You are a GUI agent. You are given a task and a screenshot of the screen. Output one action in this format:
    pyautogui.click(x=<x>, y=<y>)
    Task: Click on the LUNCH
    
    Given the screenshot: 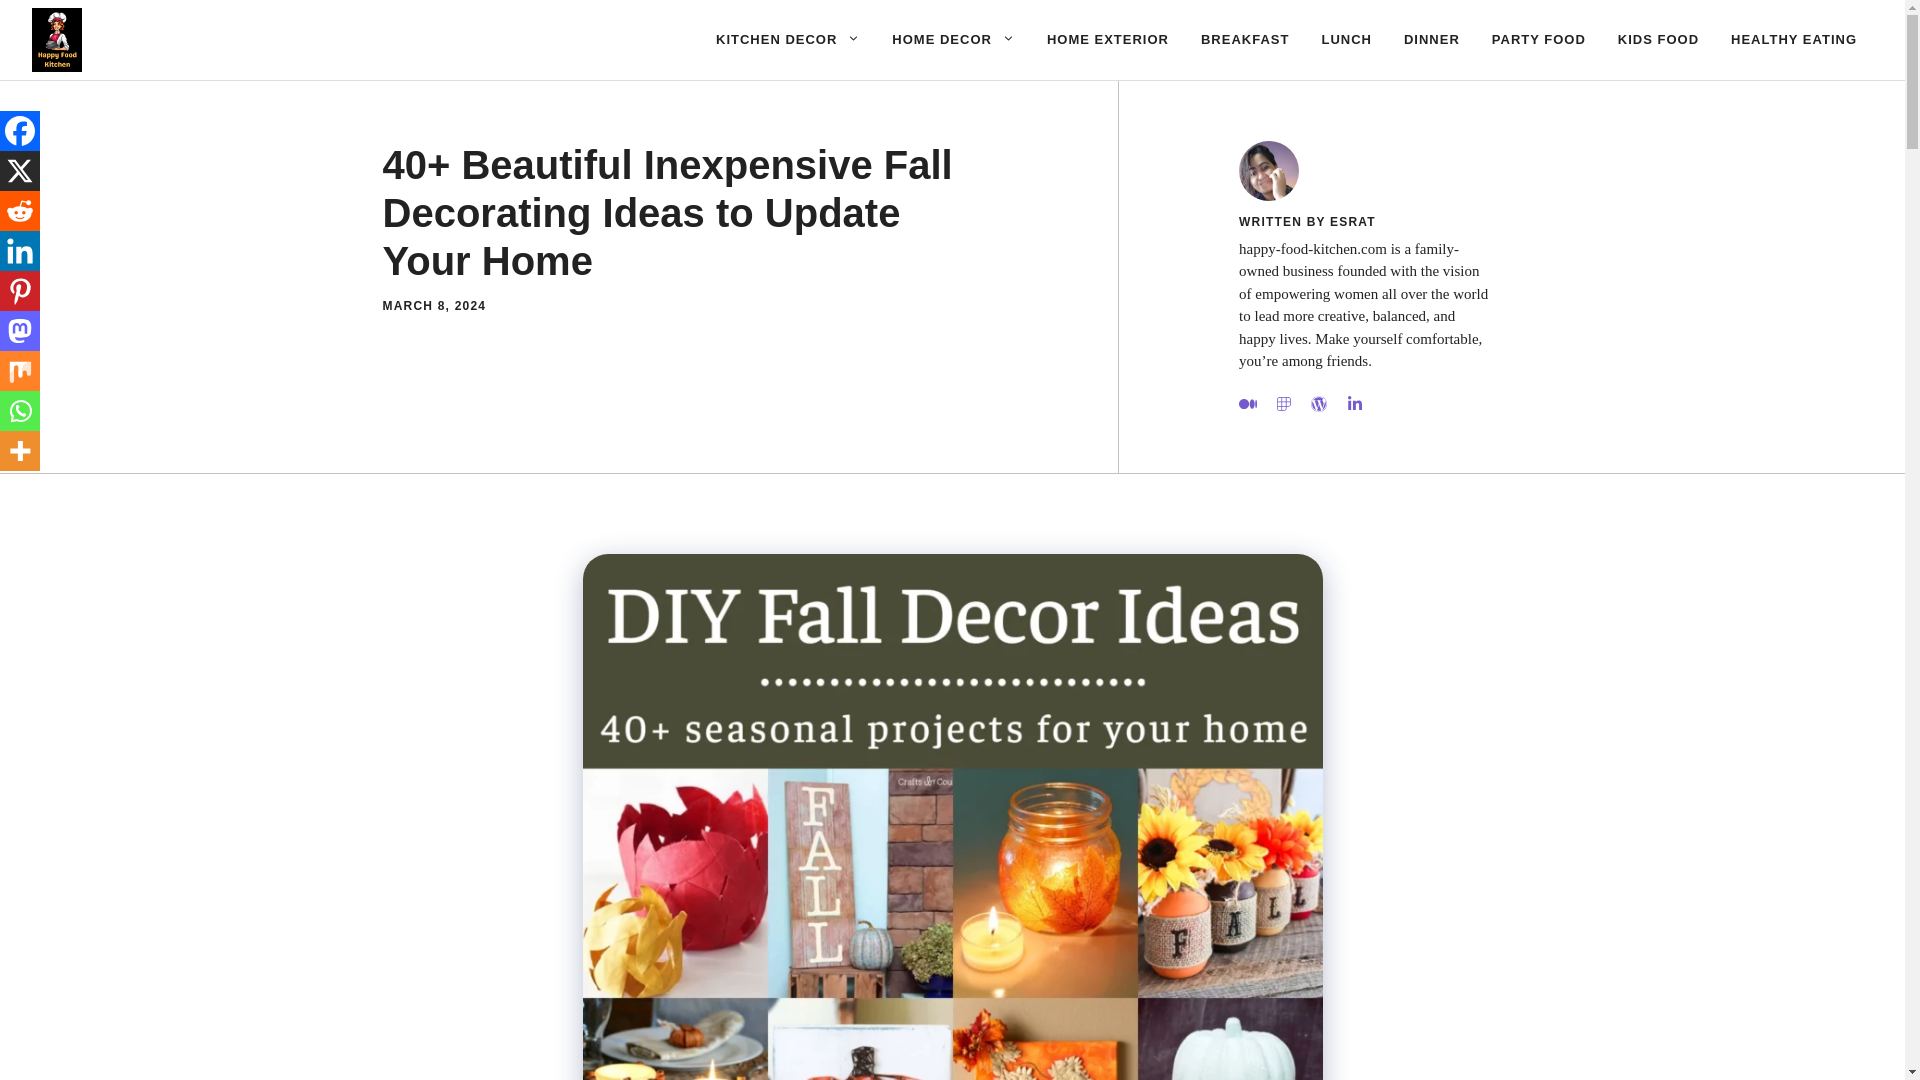 What is the action you would take?
    pyautogui.click(x=1346, y=40)
    